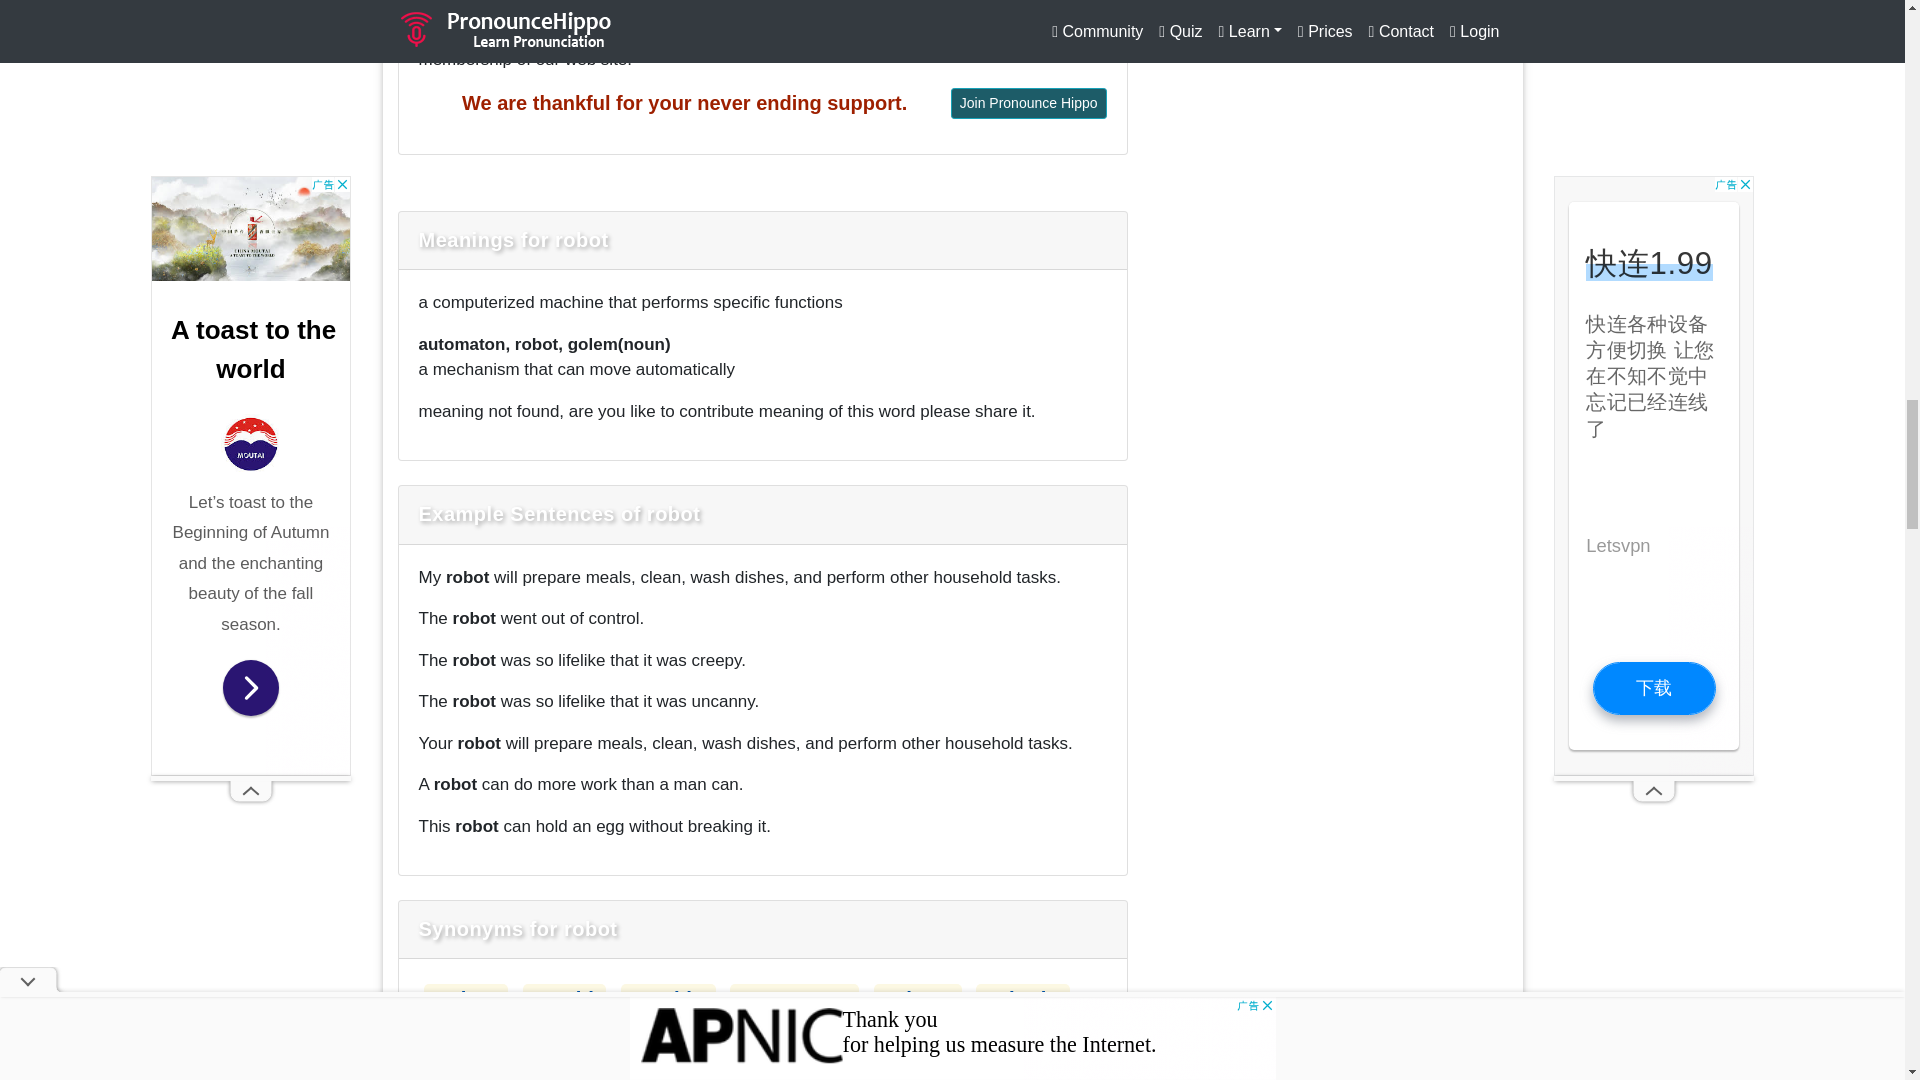  I want to click on cranial, so click(958, 1040).